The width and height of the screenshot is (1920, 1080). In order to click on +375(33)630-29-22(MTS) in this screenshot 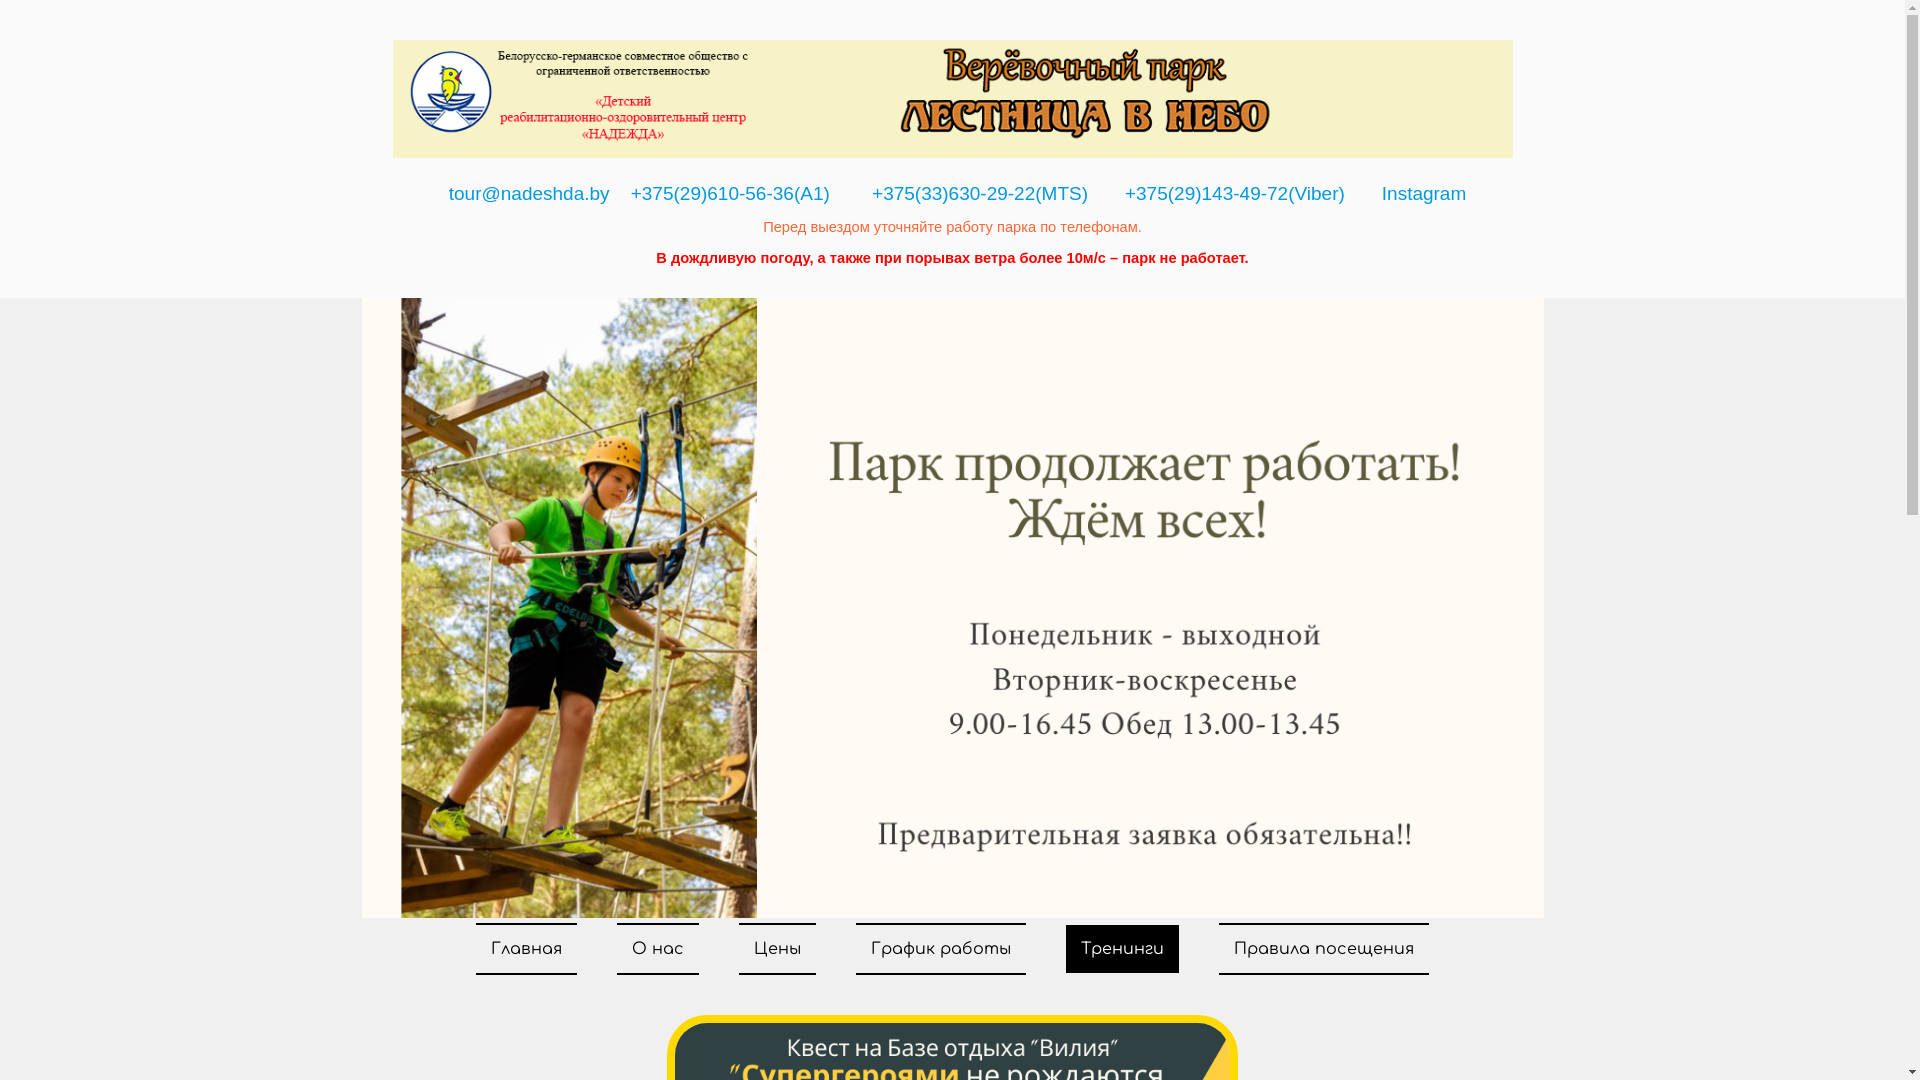, I will do `click(980, 194)`.